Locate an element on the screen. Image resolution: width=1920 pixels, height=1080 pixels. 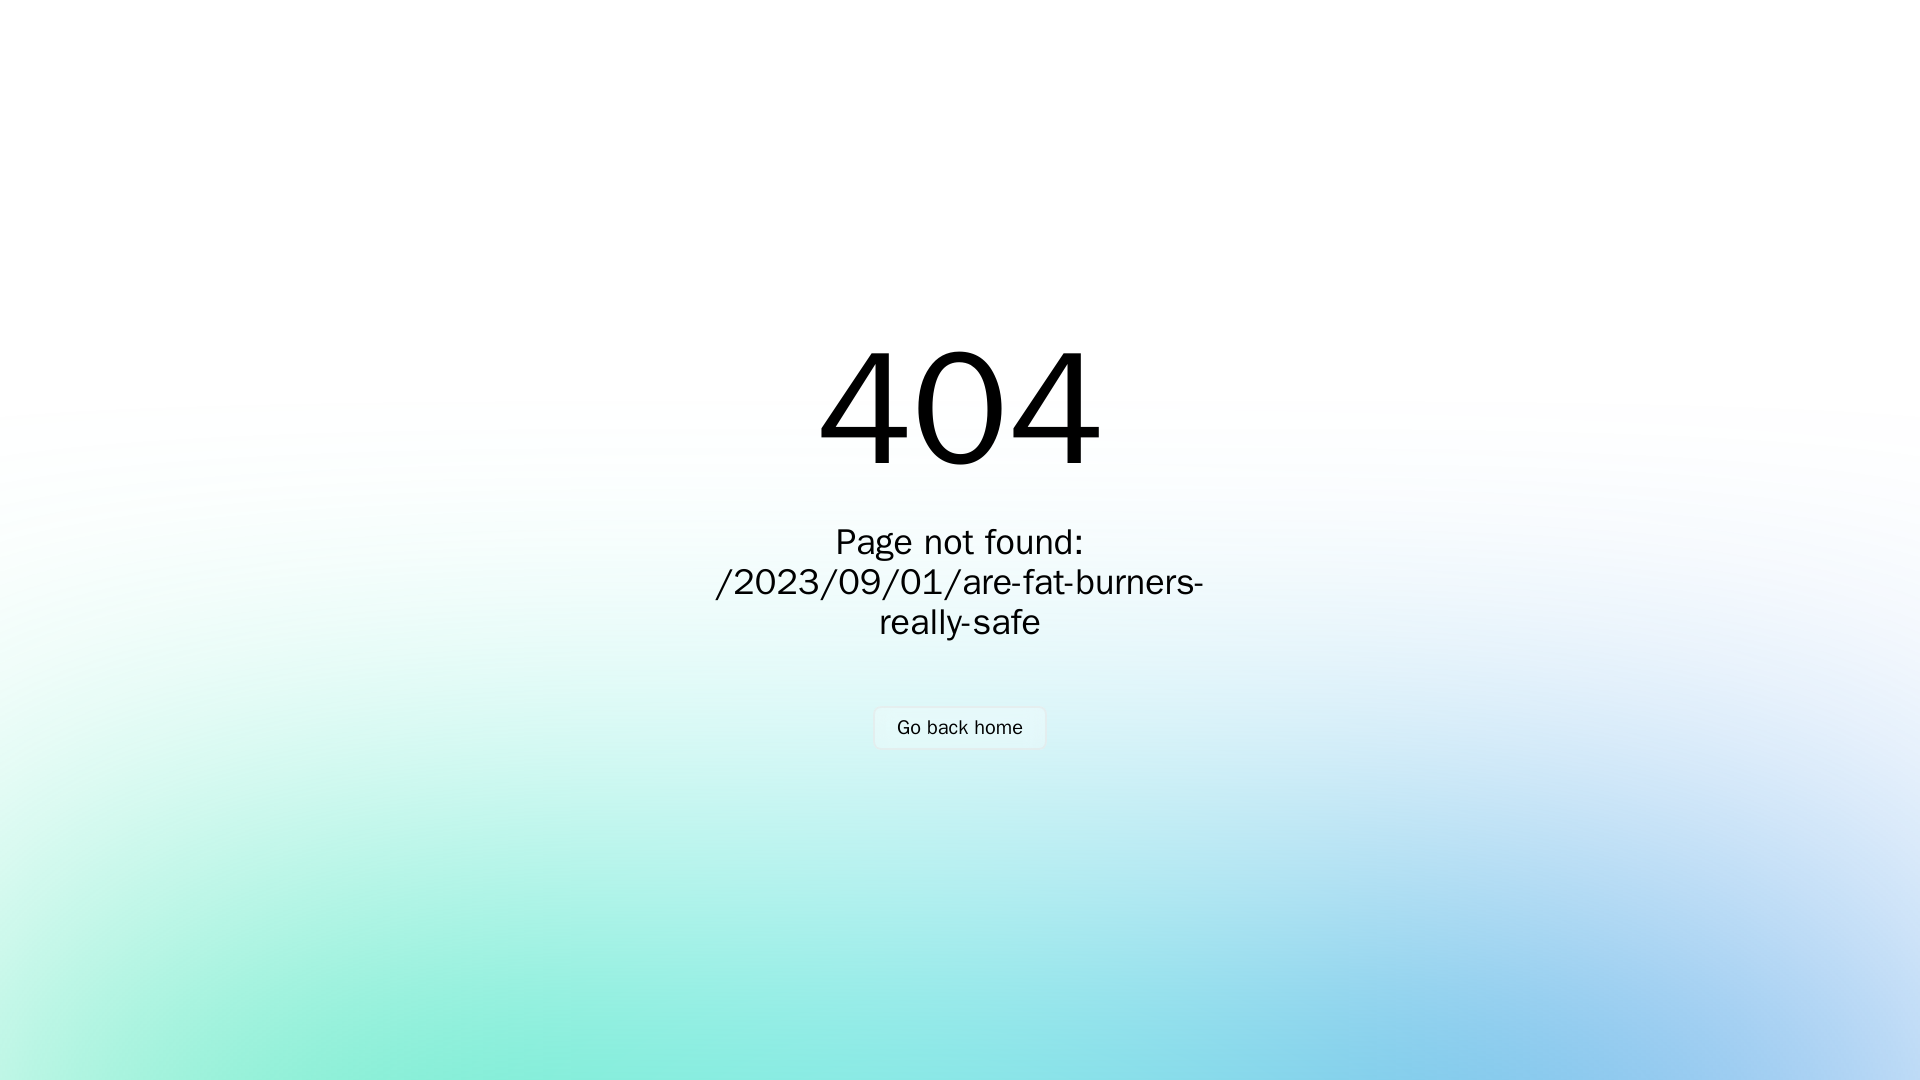
Go back home is located at coordinates (960, 728).